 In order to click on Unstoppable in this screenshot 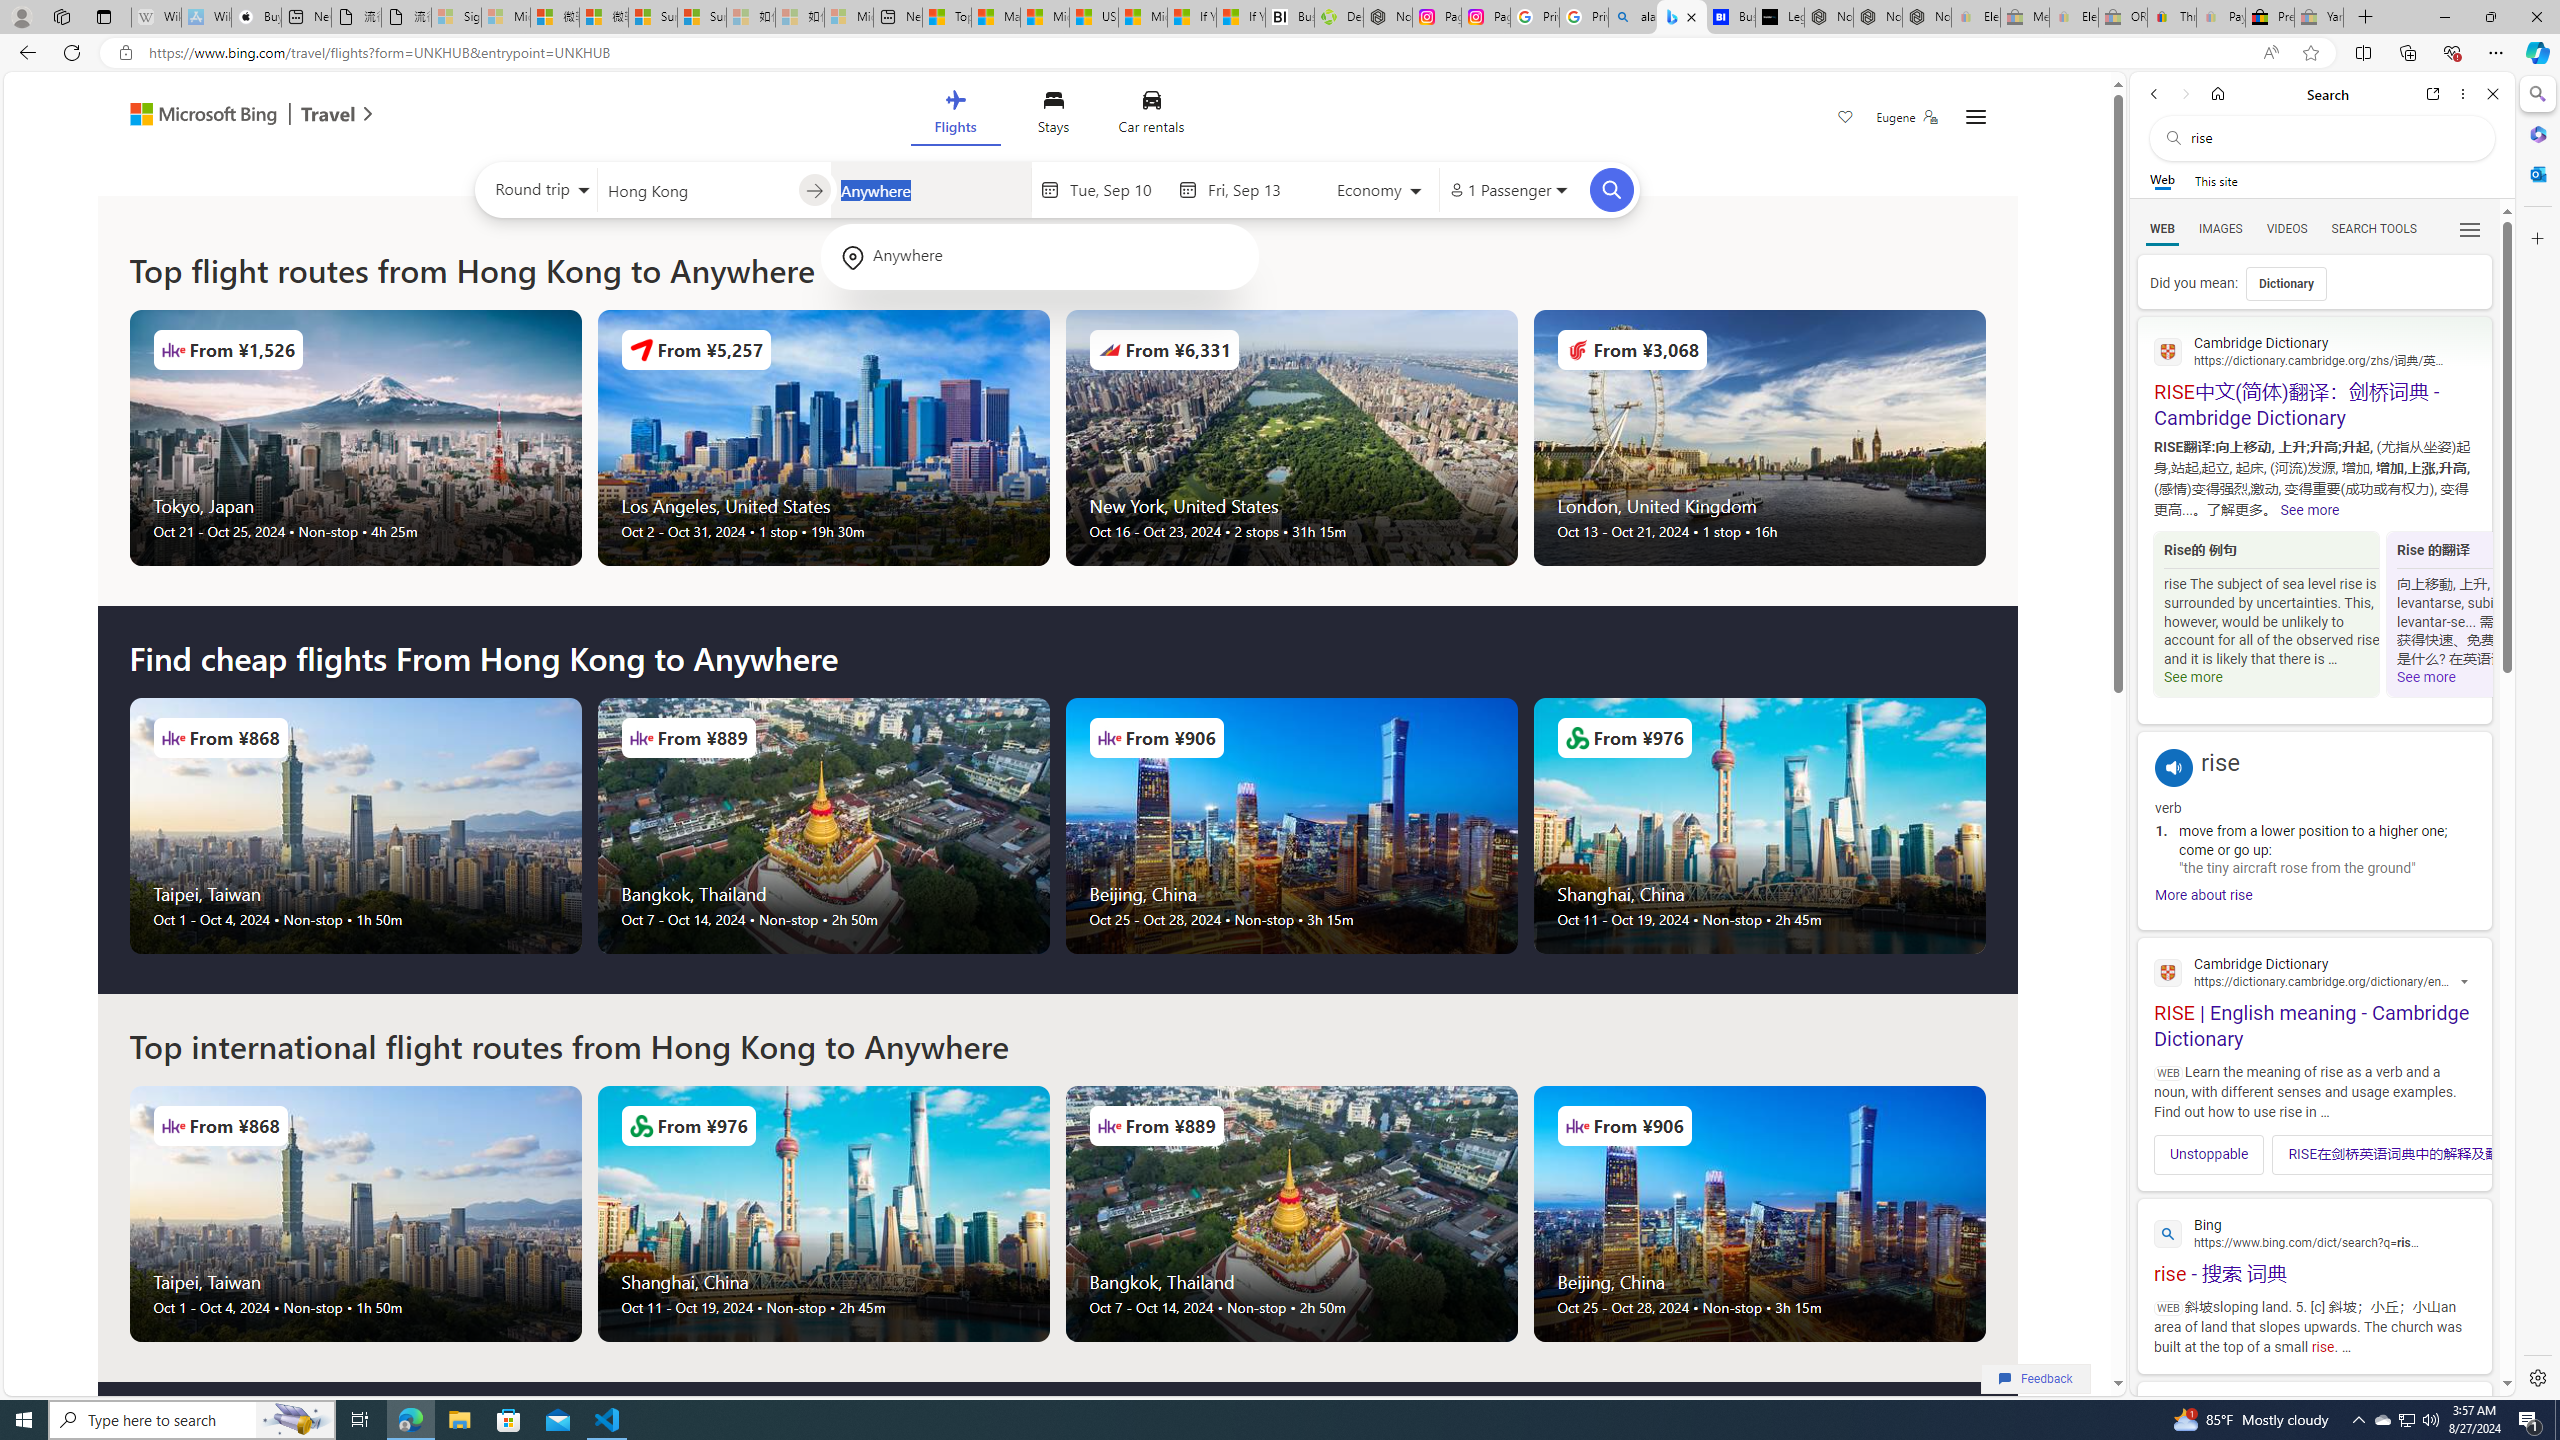, I will do `click(2208, 1154)`.